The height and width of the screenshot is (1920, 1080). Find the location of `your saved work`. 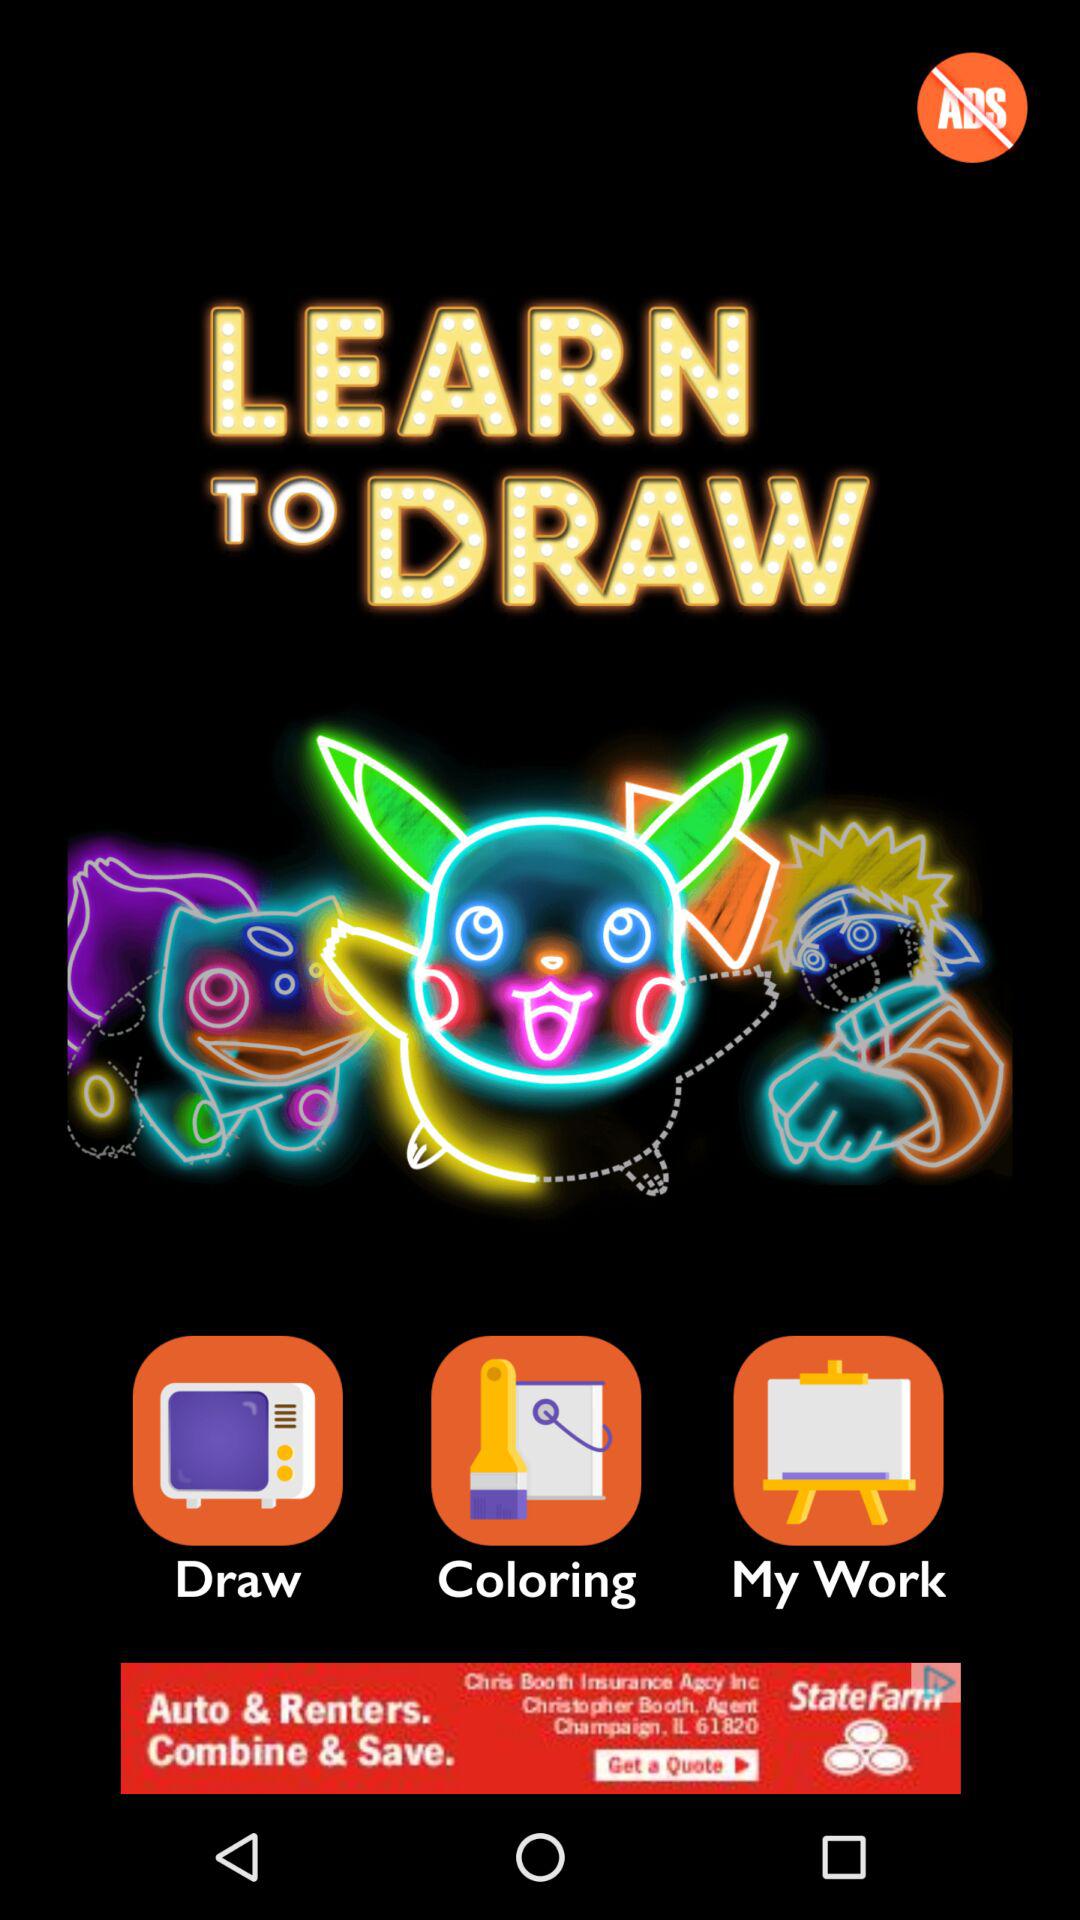

your saved work is located at coordinates (838, 1440).